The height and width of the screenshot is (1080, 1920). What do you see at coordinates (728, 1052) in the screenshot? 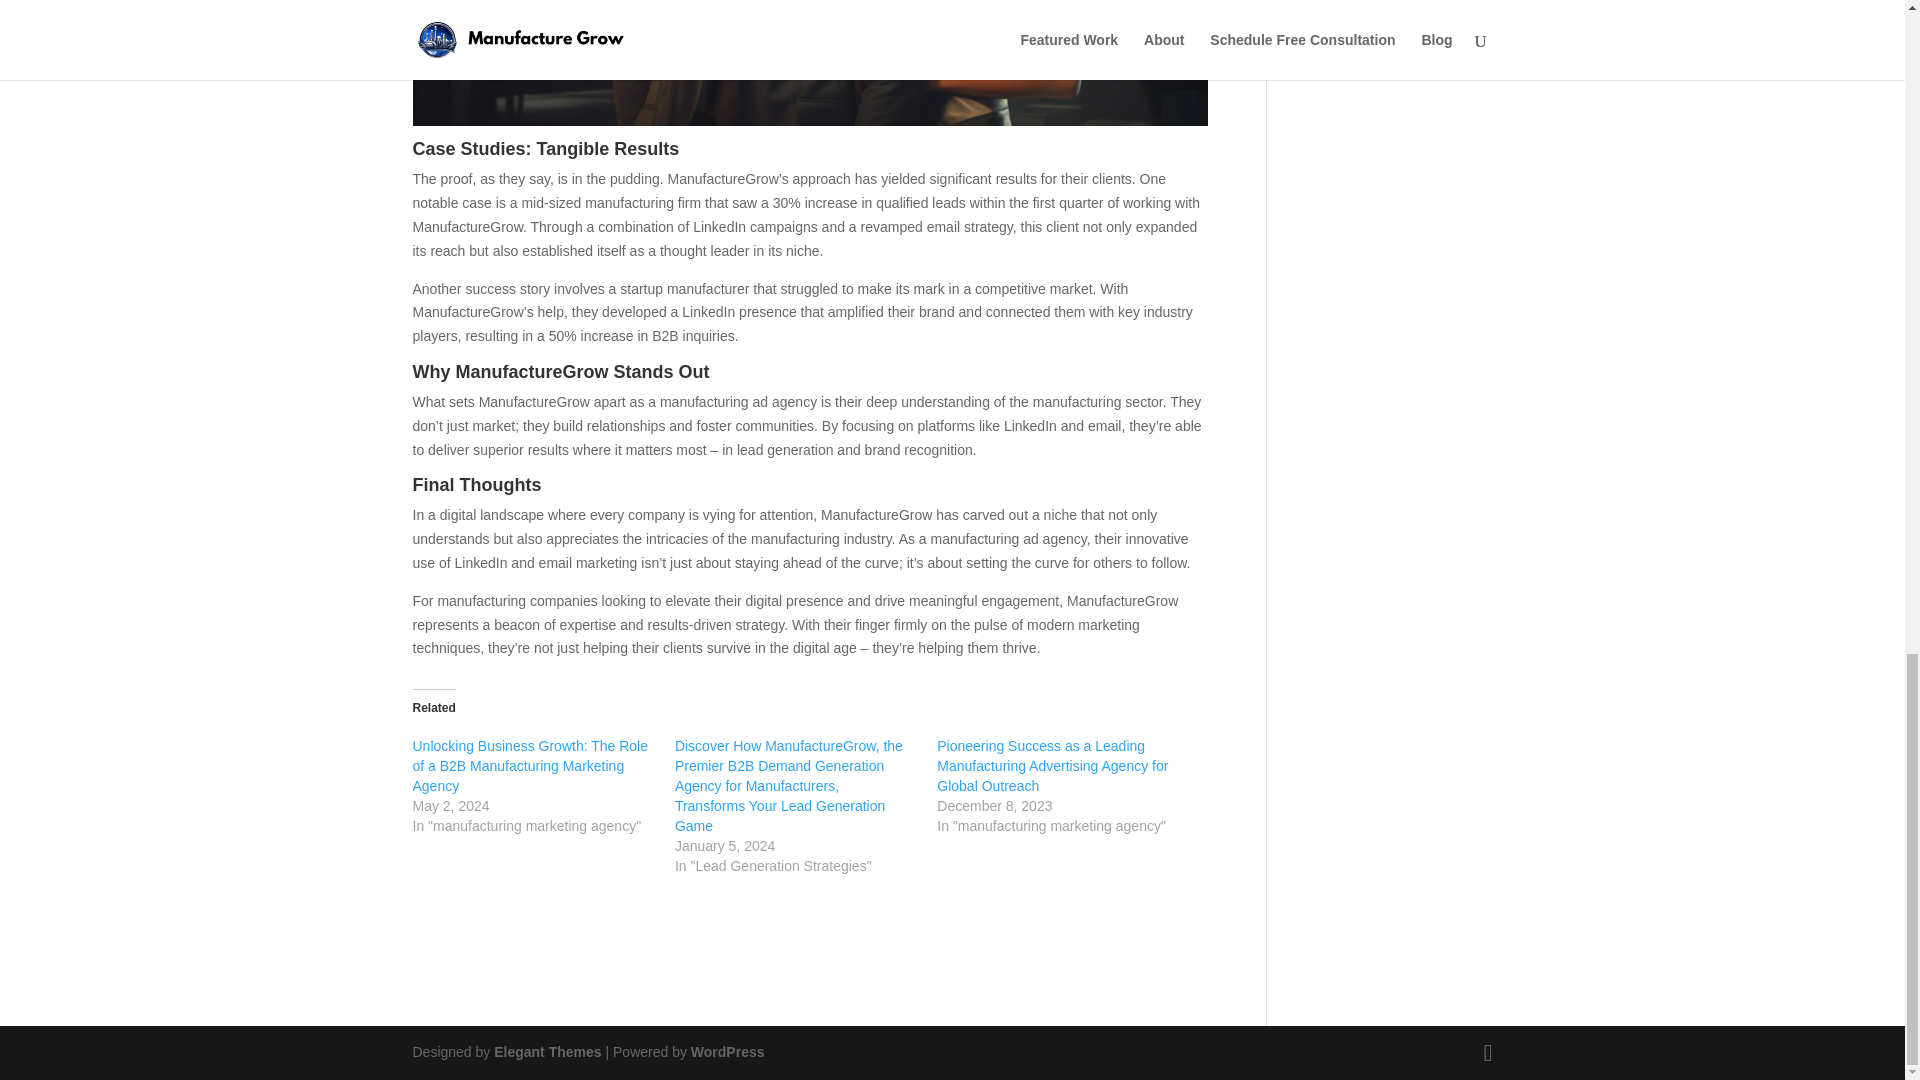
I see `WordPress` at bounding box center [728, 1052].